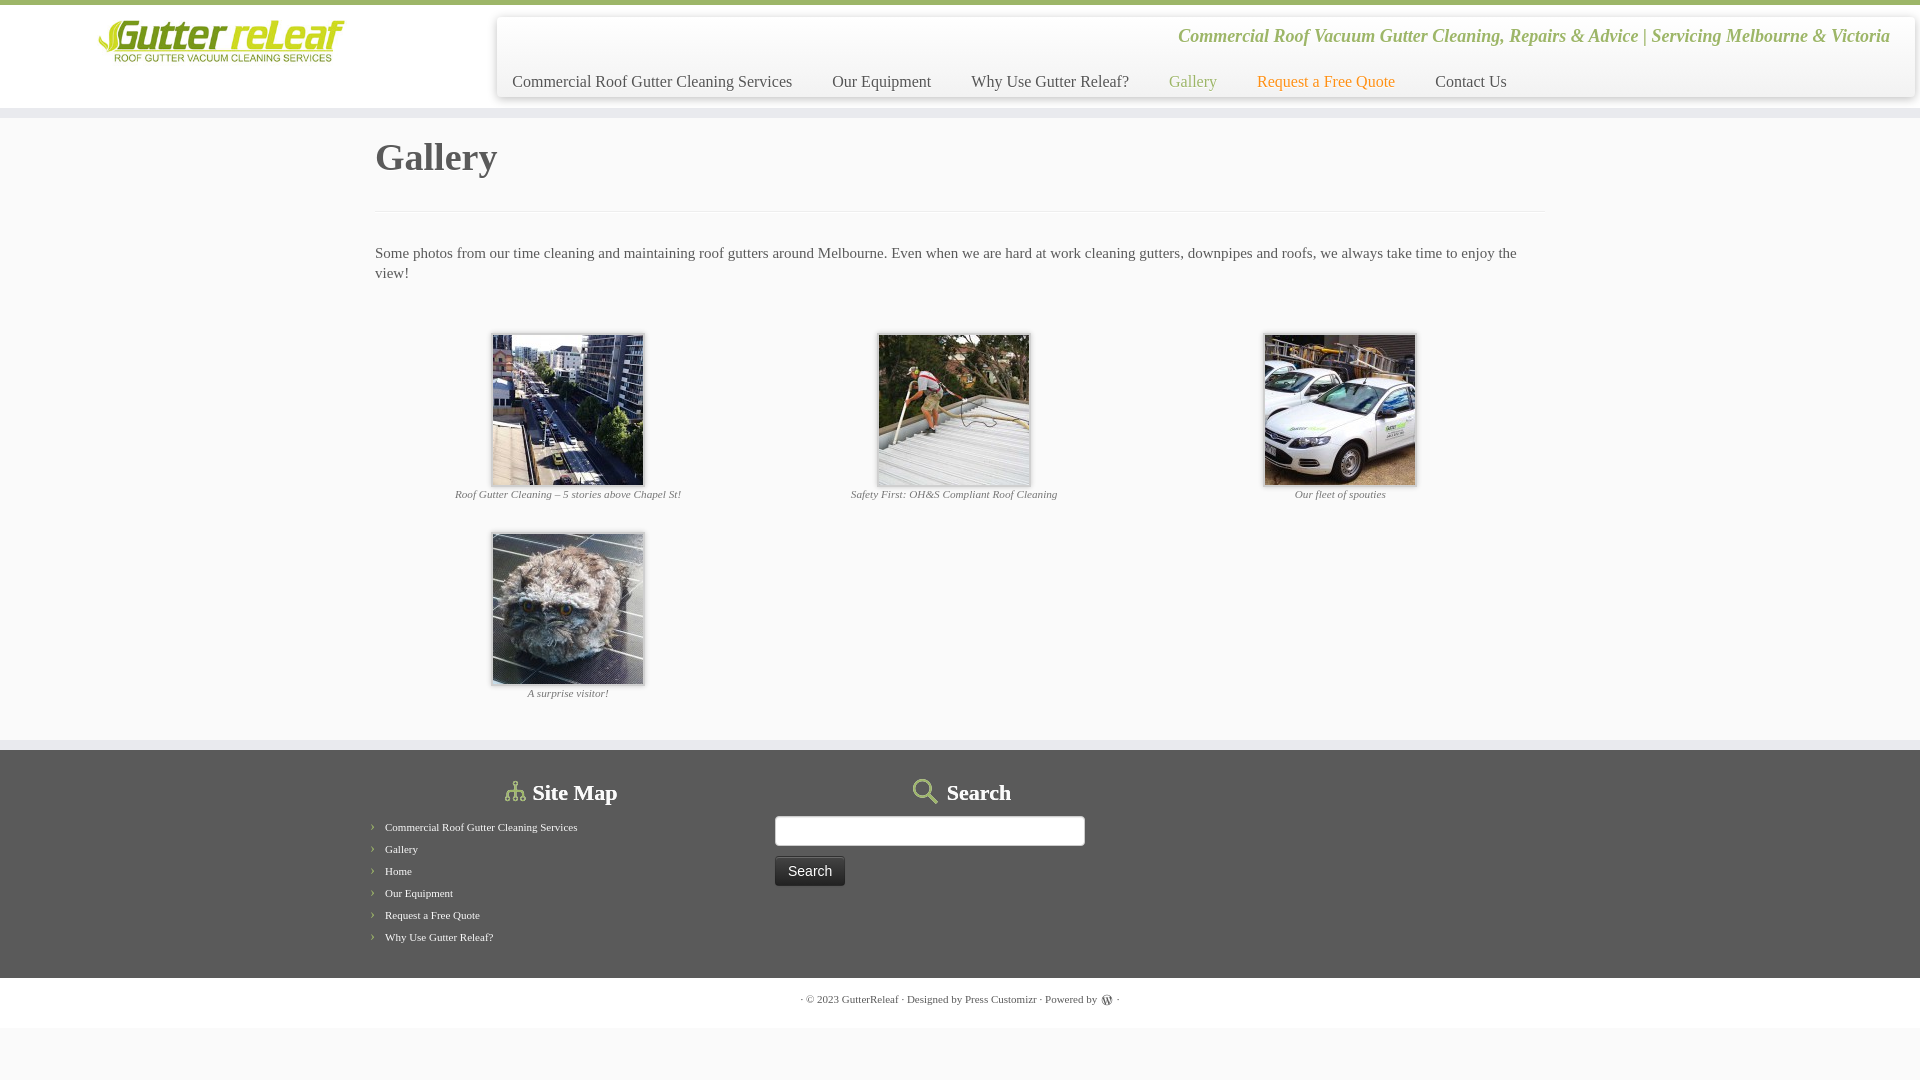 This screenshot has width=1920, height=1080. Describe the element at coordinates (659, 82) in the screenshot. I see `Commercial Roof Gutter Cleaning Services` at that location.